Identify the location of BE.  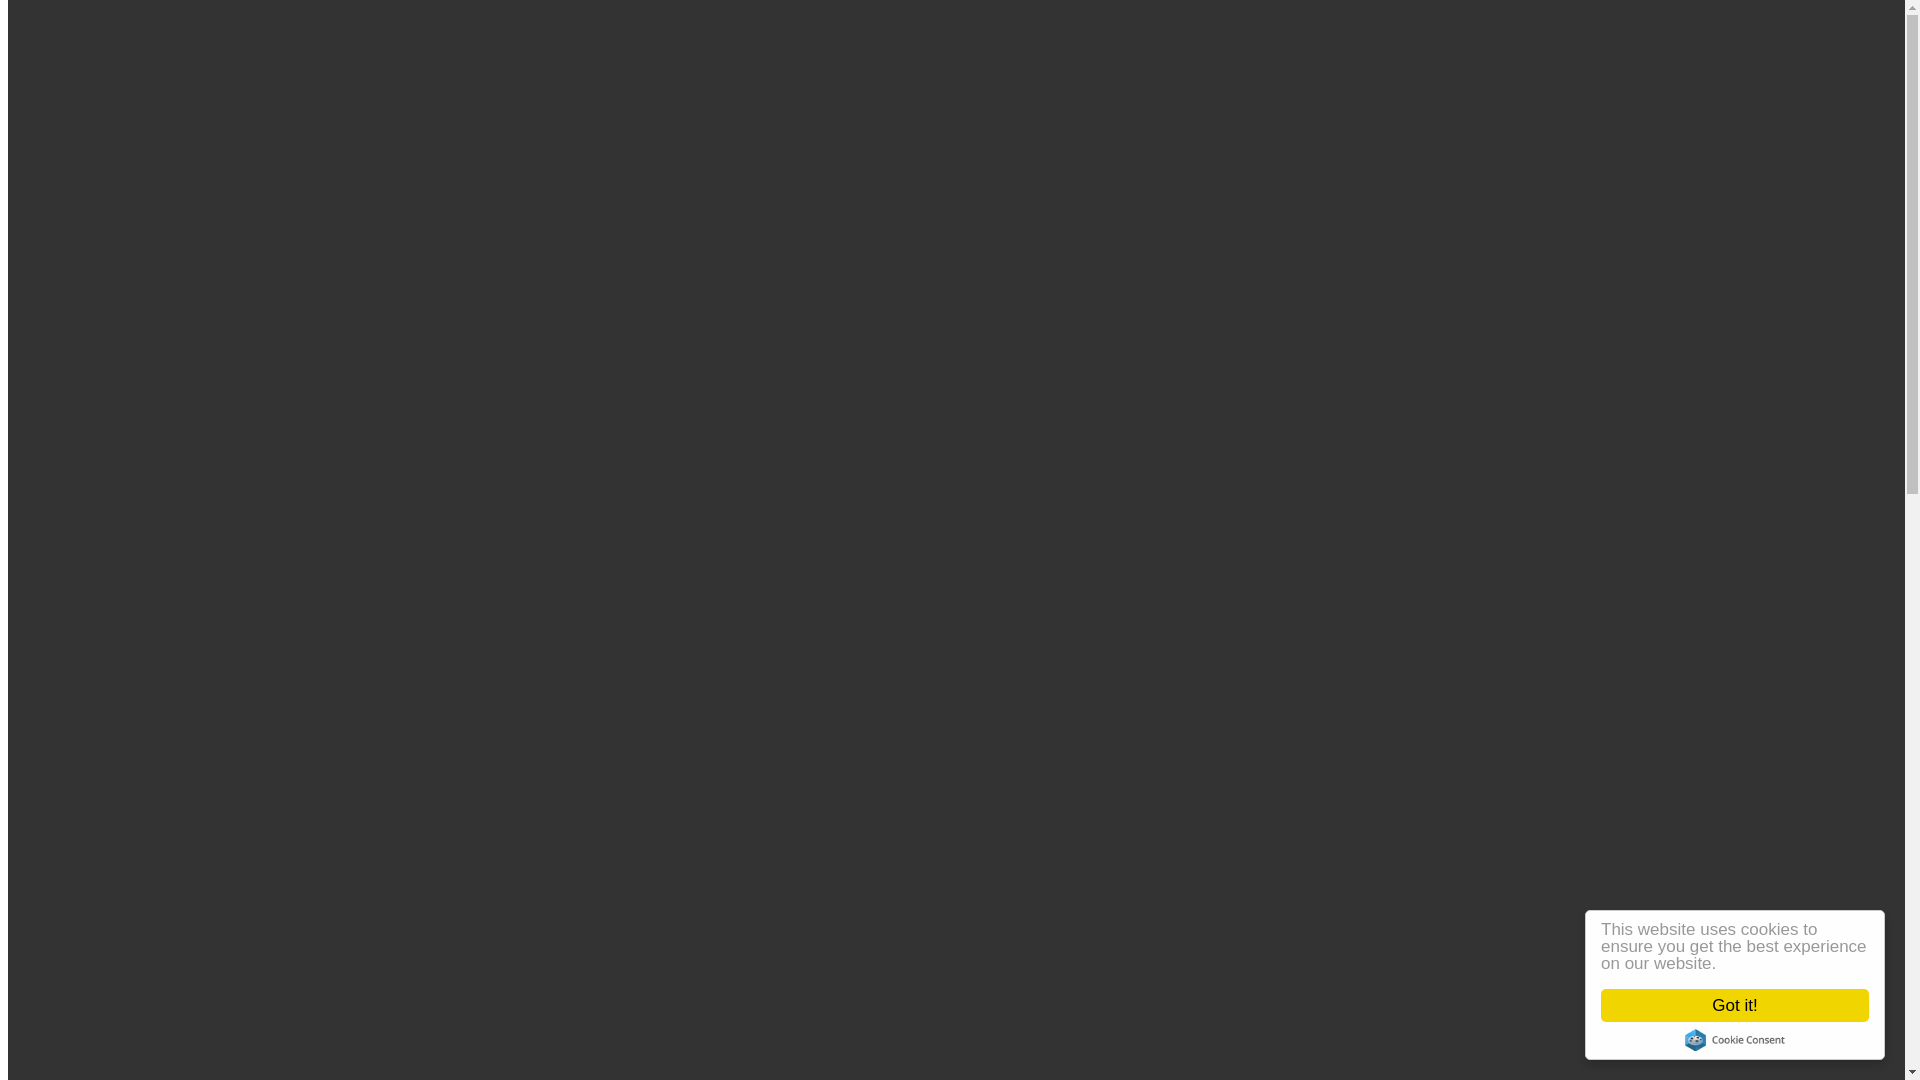
(58, 262).